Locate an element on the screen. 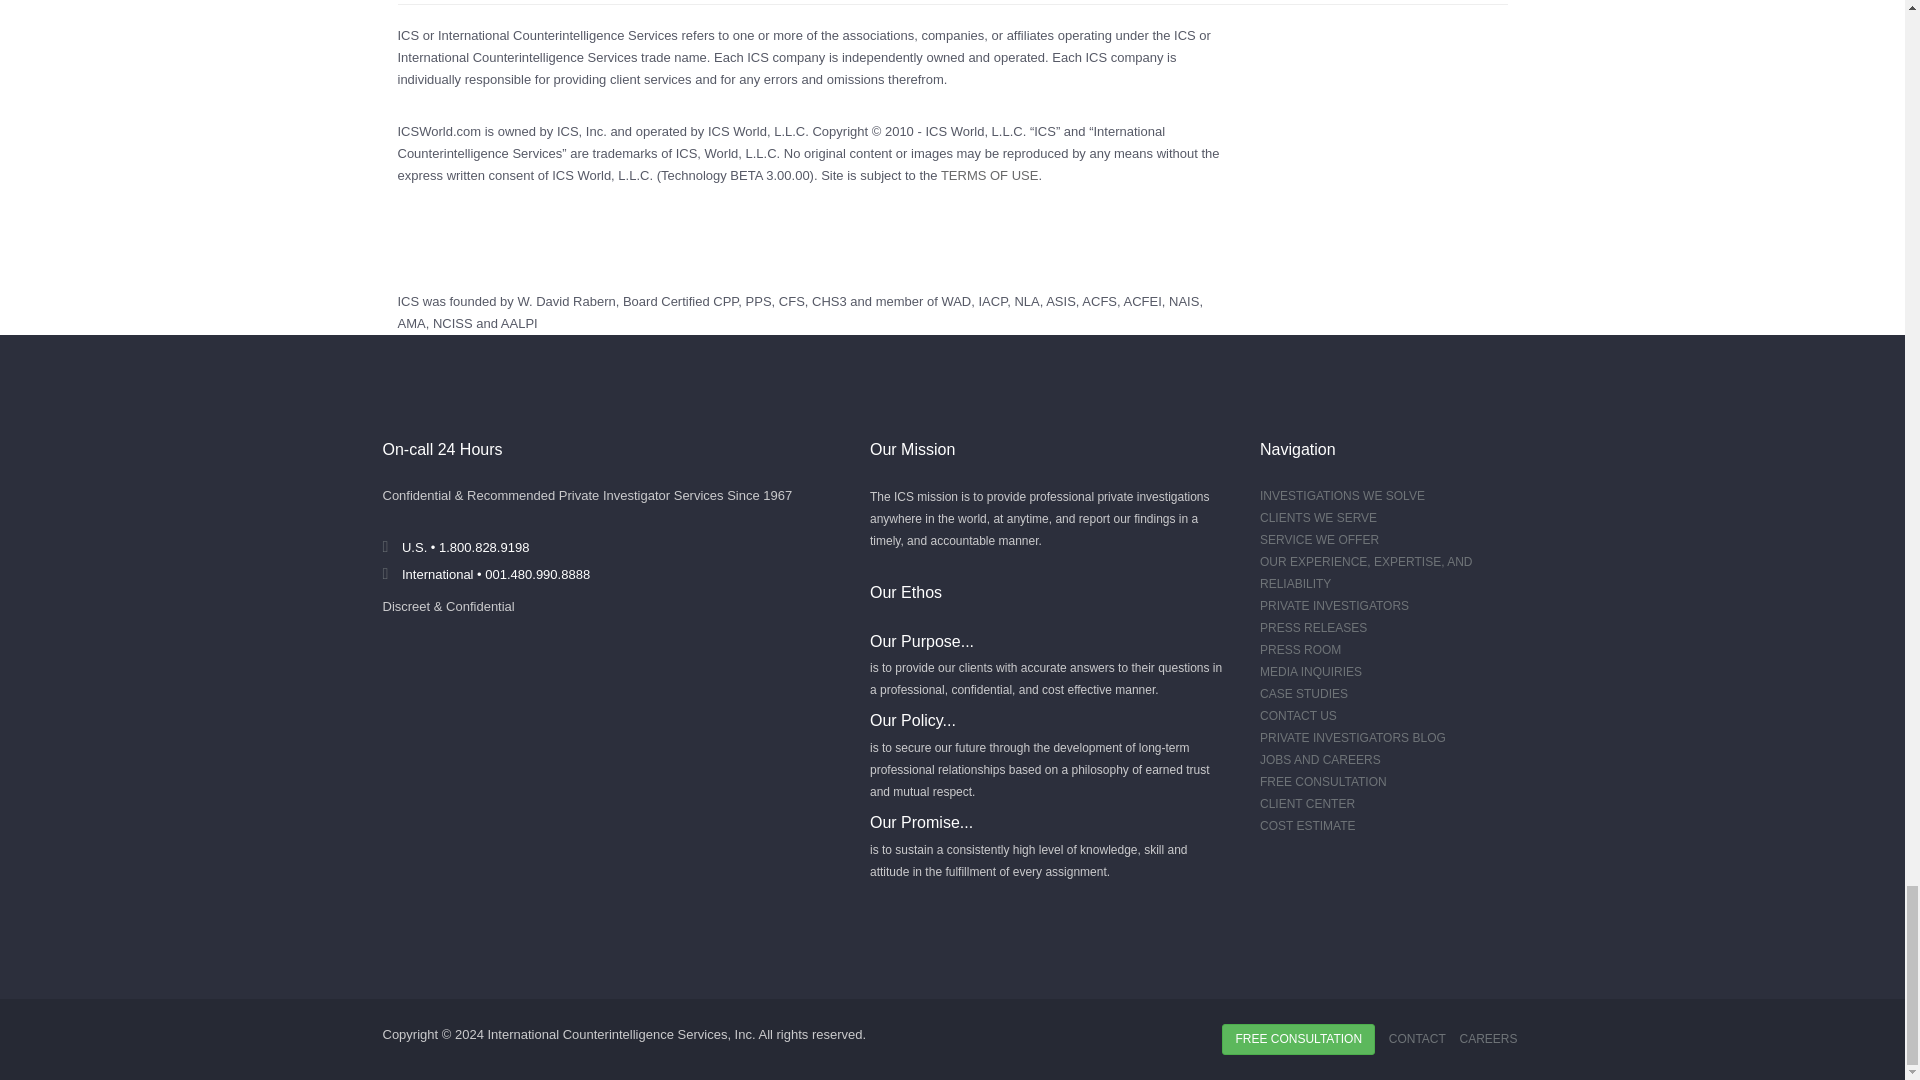 The image size is (1920, 1080). American Management Association is located at coordinates (412, 323).